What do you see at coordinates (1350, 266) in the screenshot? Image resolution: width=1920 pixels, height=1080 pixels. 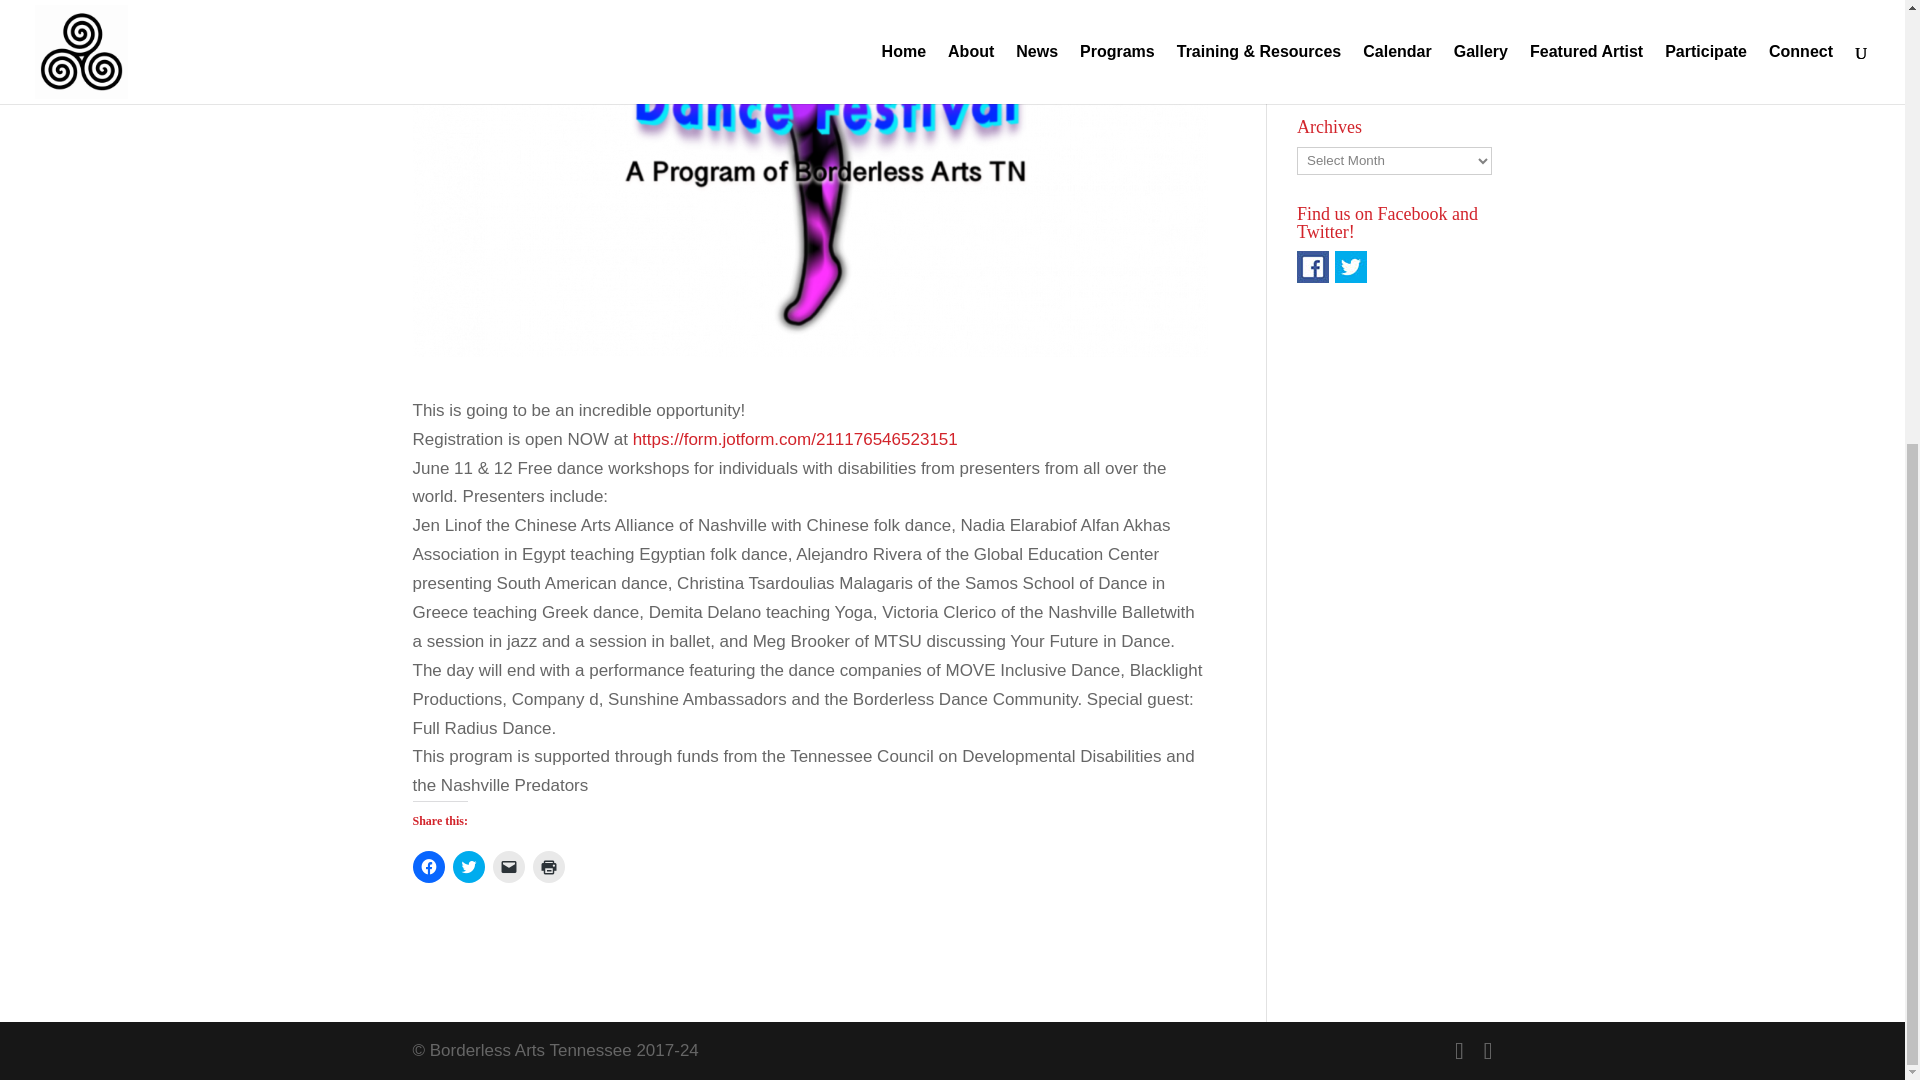 I see `Twitter` at bounding box center [1350, 266].